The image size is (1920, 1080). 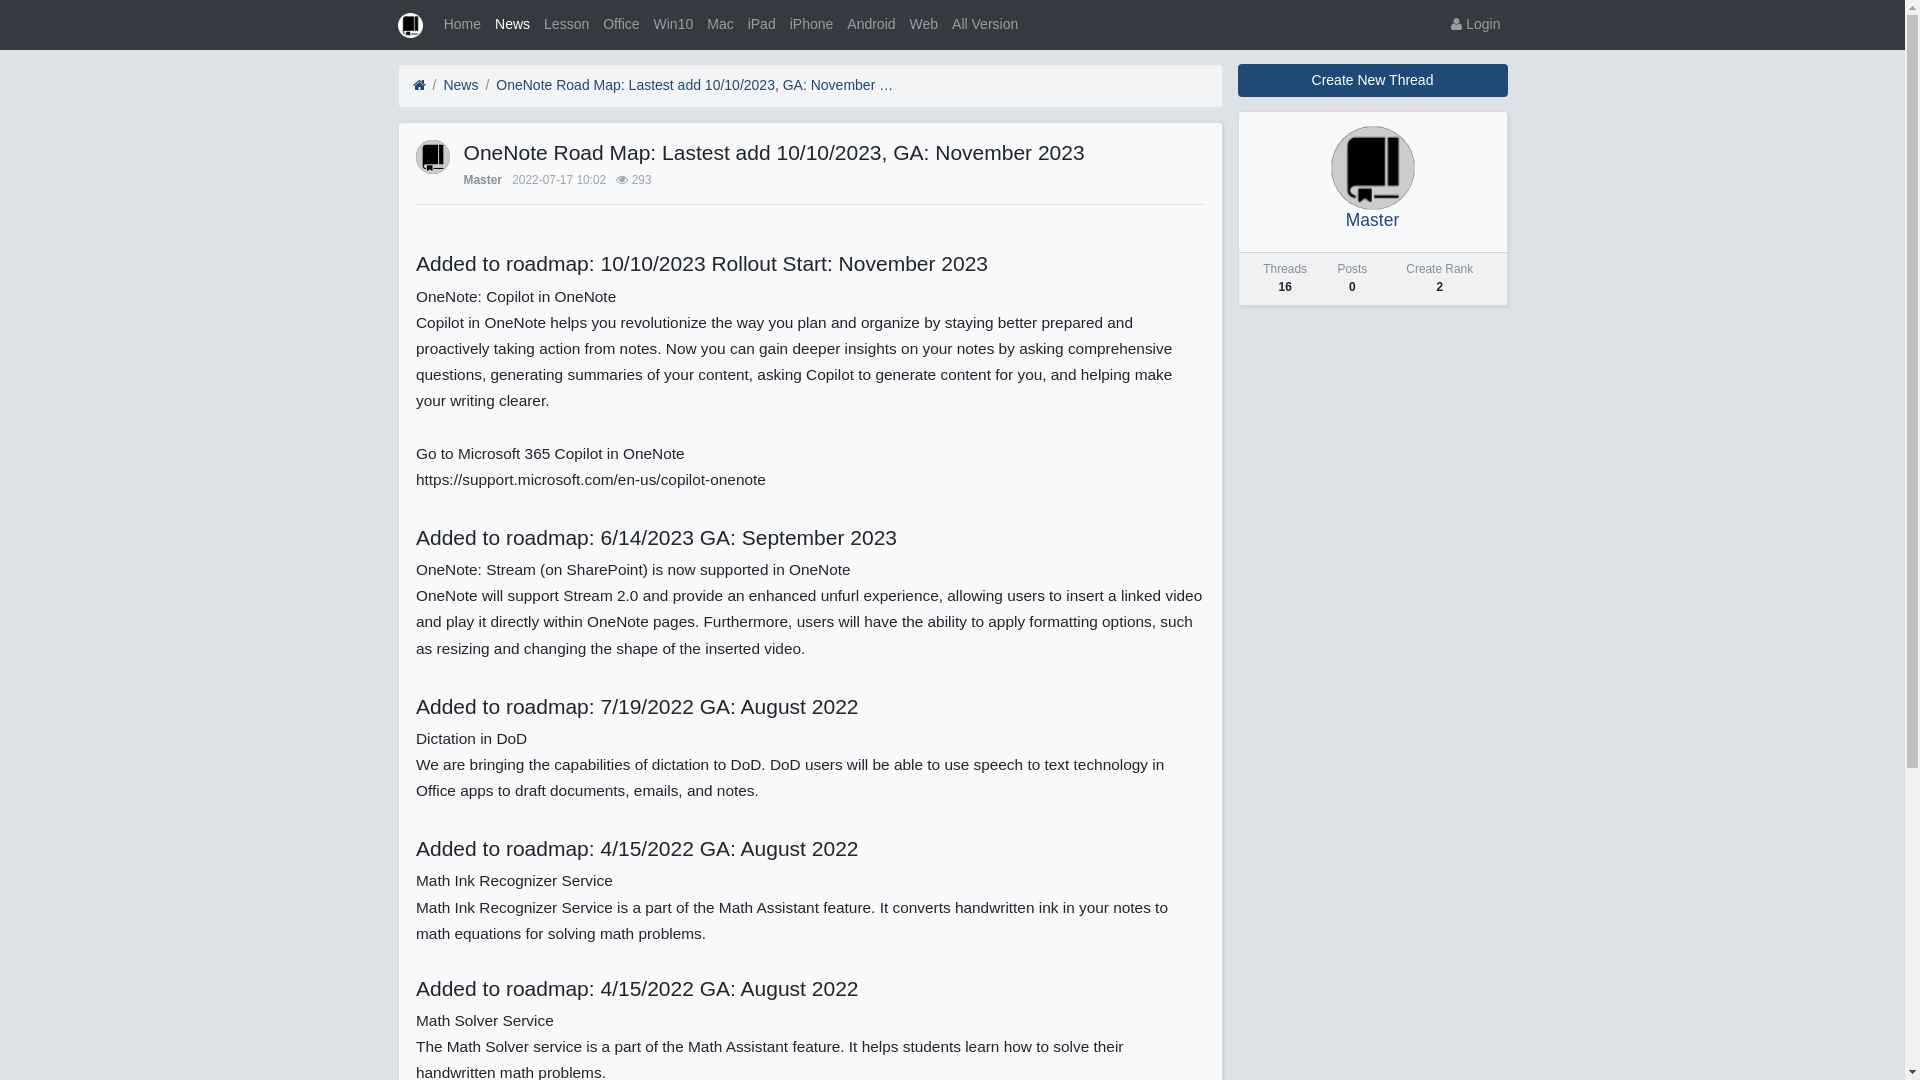 I want to click on News, so click(x=512, y=24).